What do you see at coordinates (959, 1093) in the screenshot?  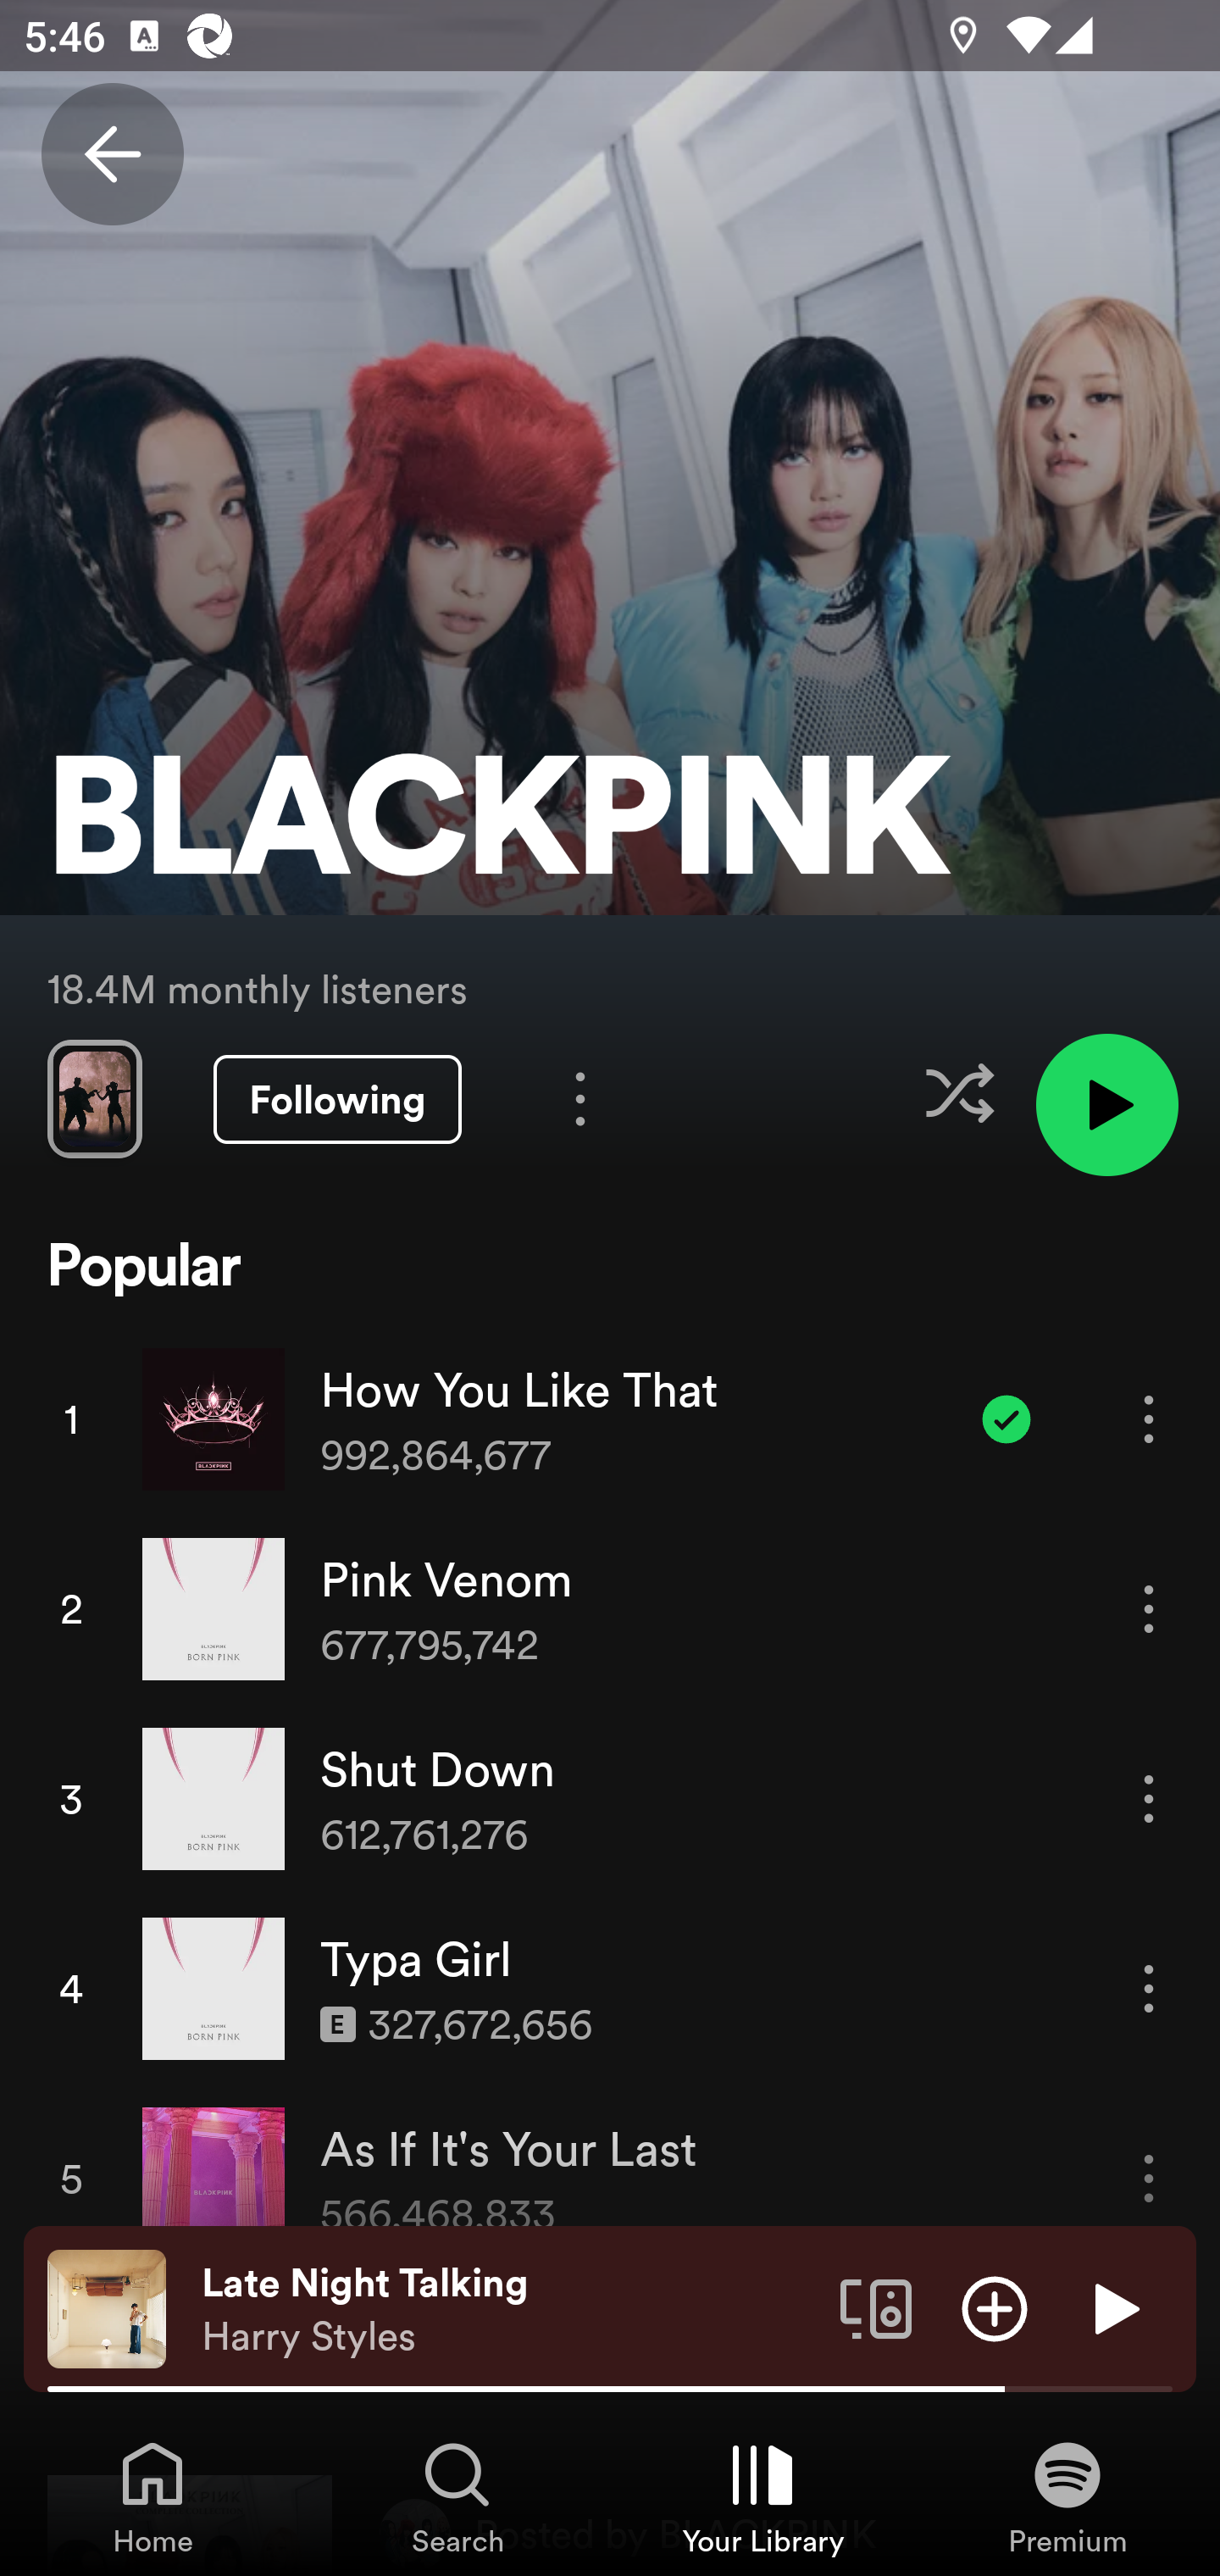 I see `Enable shuffle for this artist` at bounding box center [959, 1093].